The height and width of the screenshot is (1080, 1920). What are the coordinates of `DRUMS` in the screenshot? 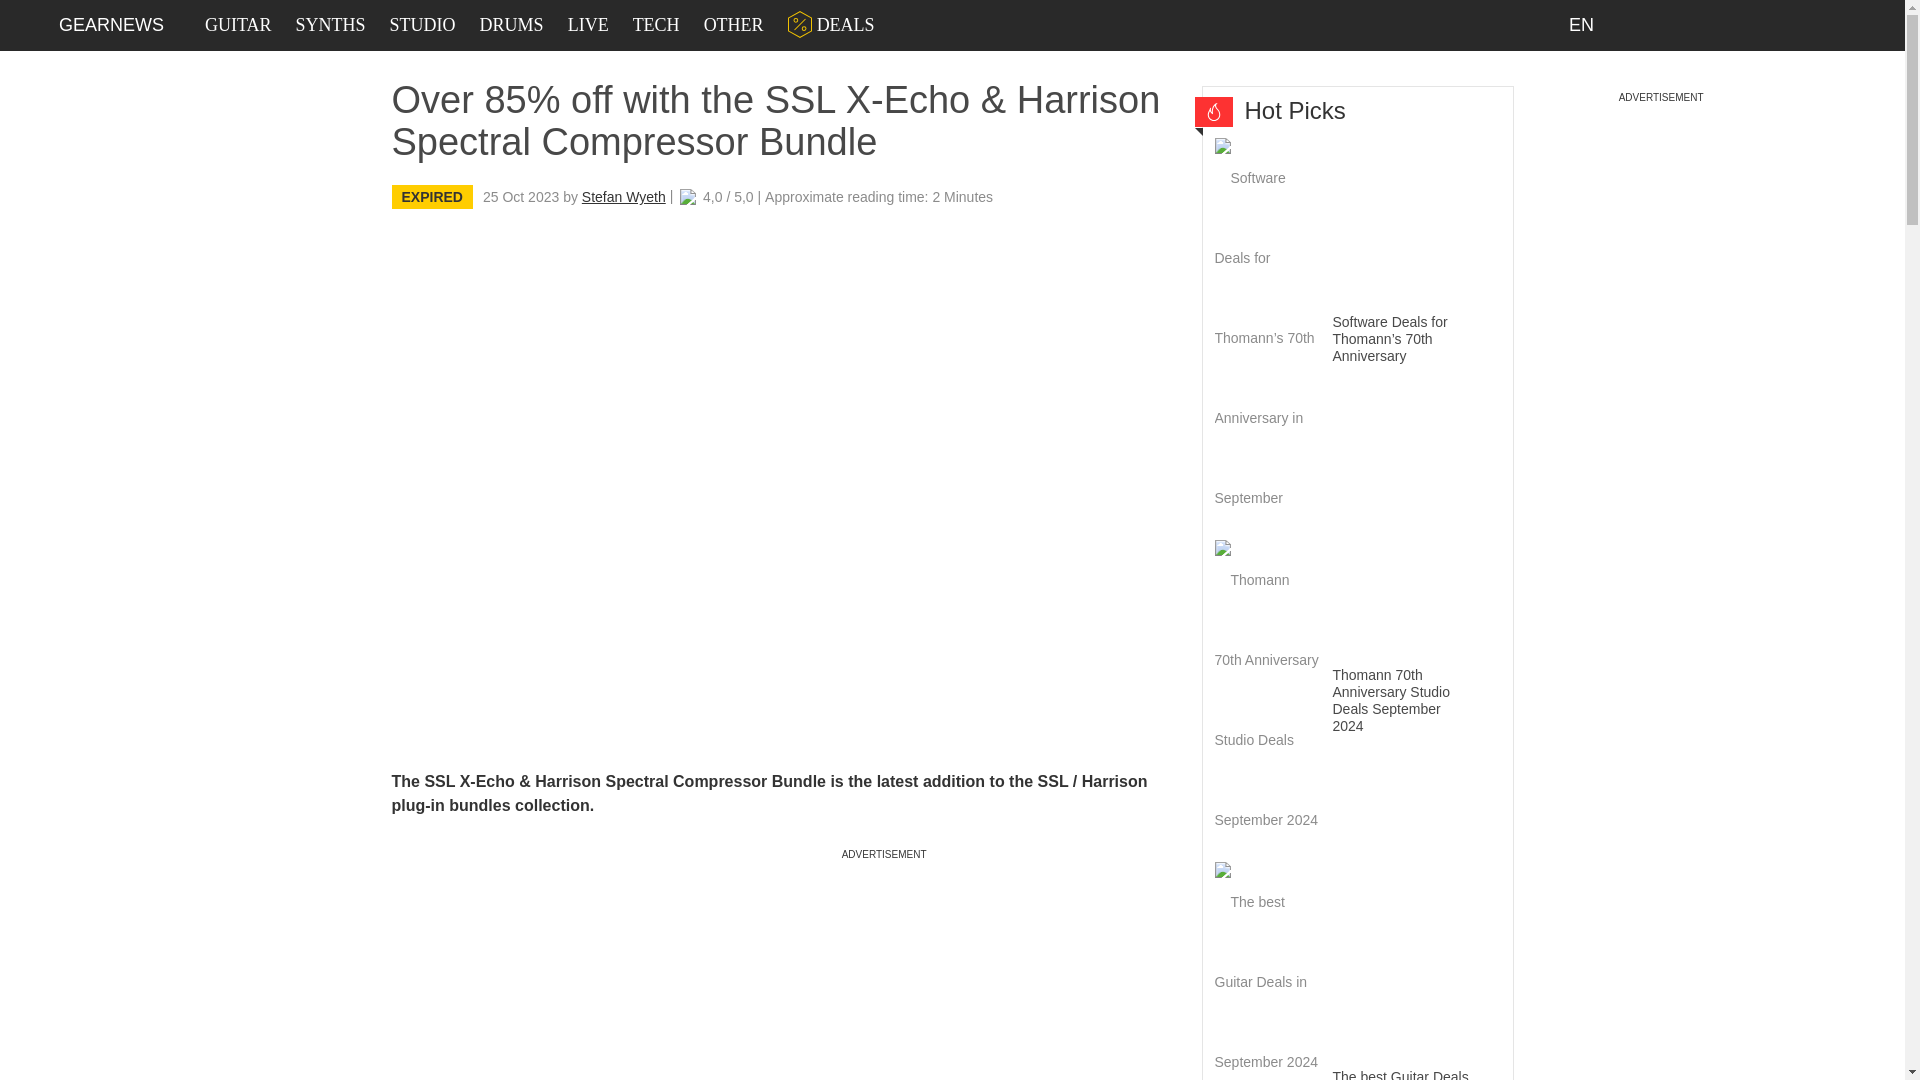 It's located at (512, 25).